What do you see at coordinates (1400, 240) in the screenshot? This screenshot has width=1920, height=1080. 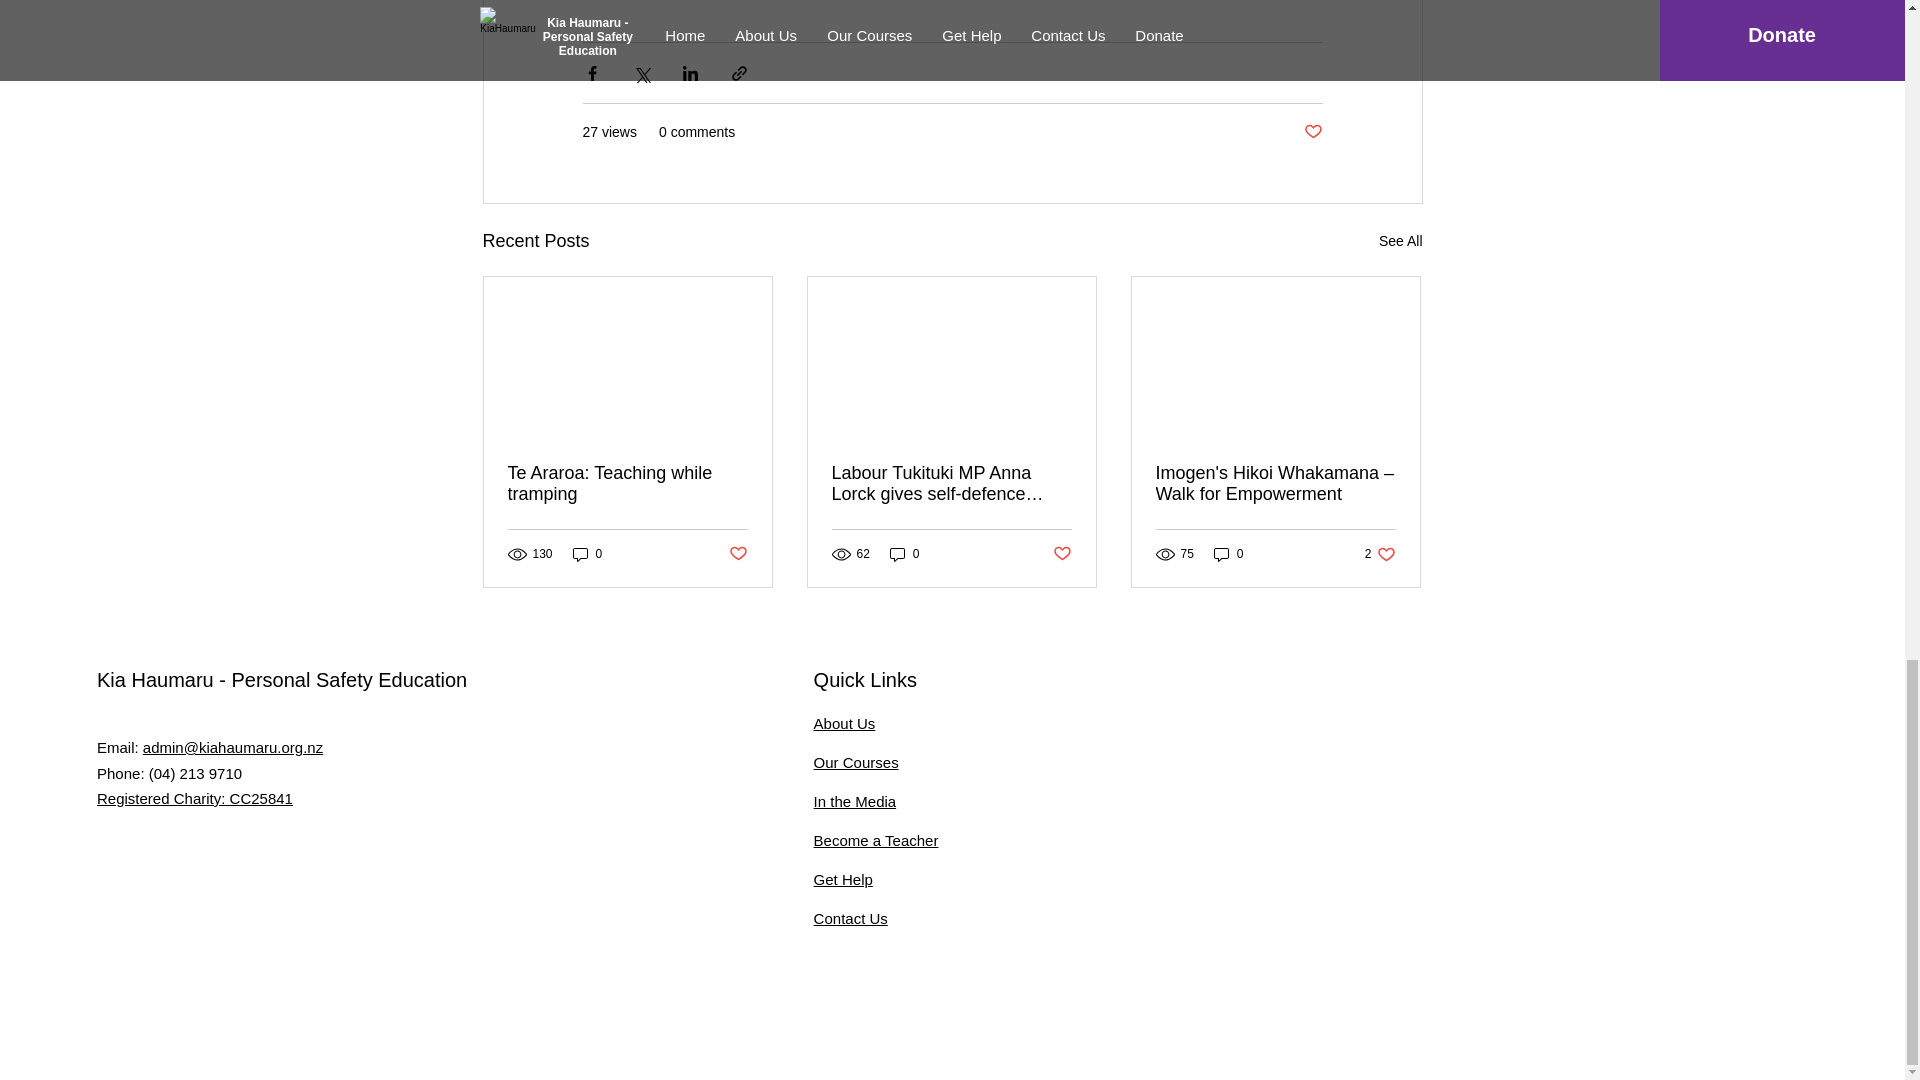 I see `See All` at bounding box center [1400, 240].